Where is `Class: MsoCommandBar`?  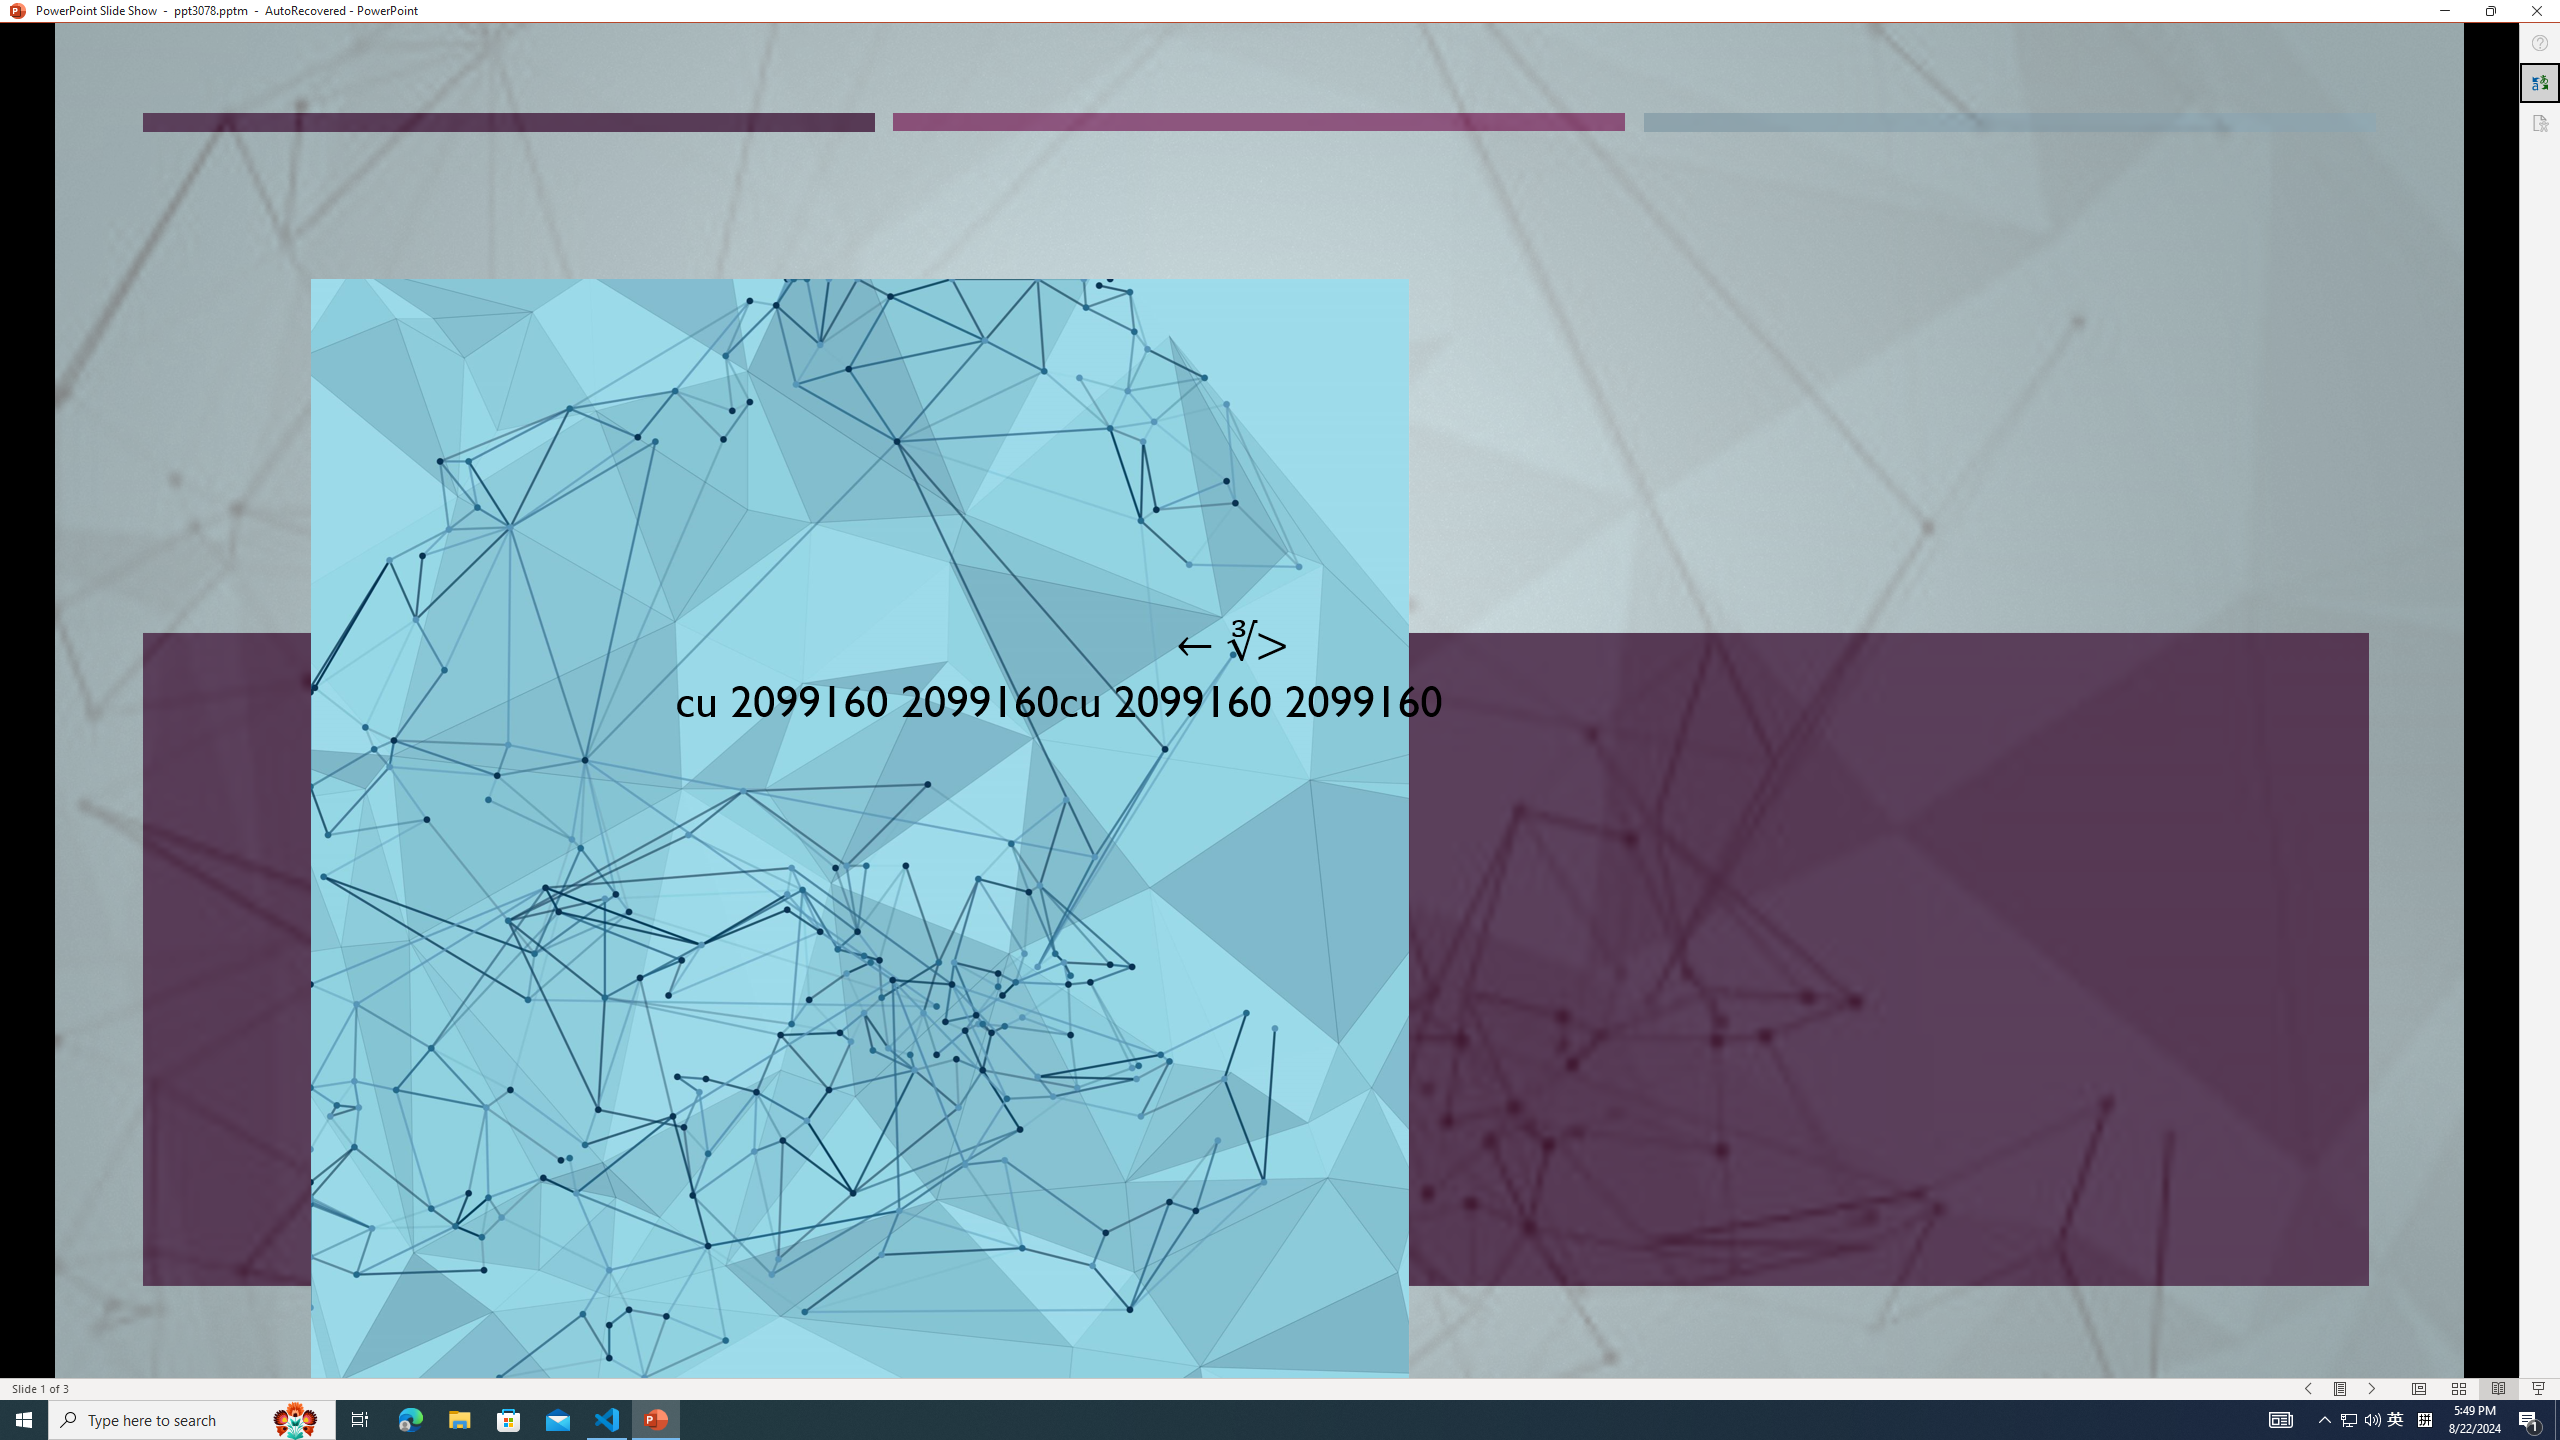
Class: MsoCommandBar is located at coordinates (1280, 1388).